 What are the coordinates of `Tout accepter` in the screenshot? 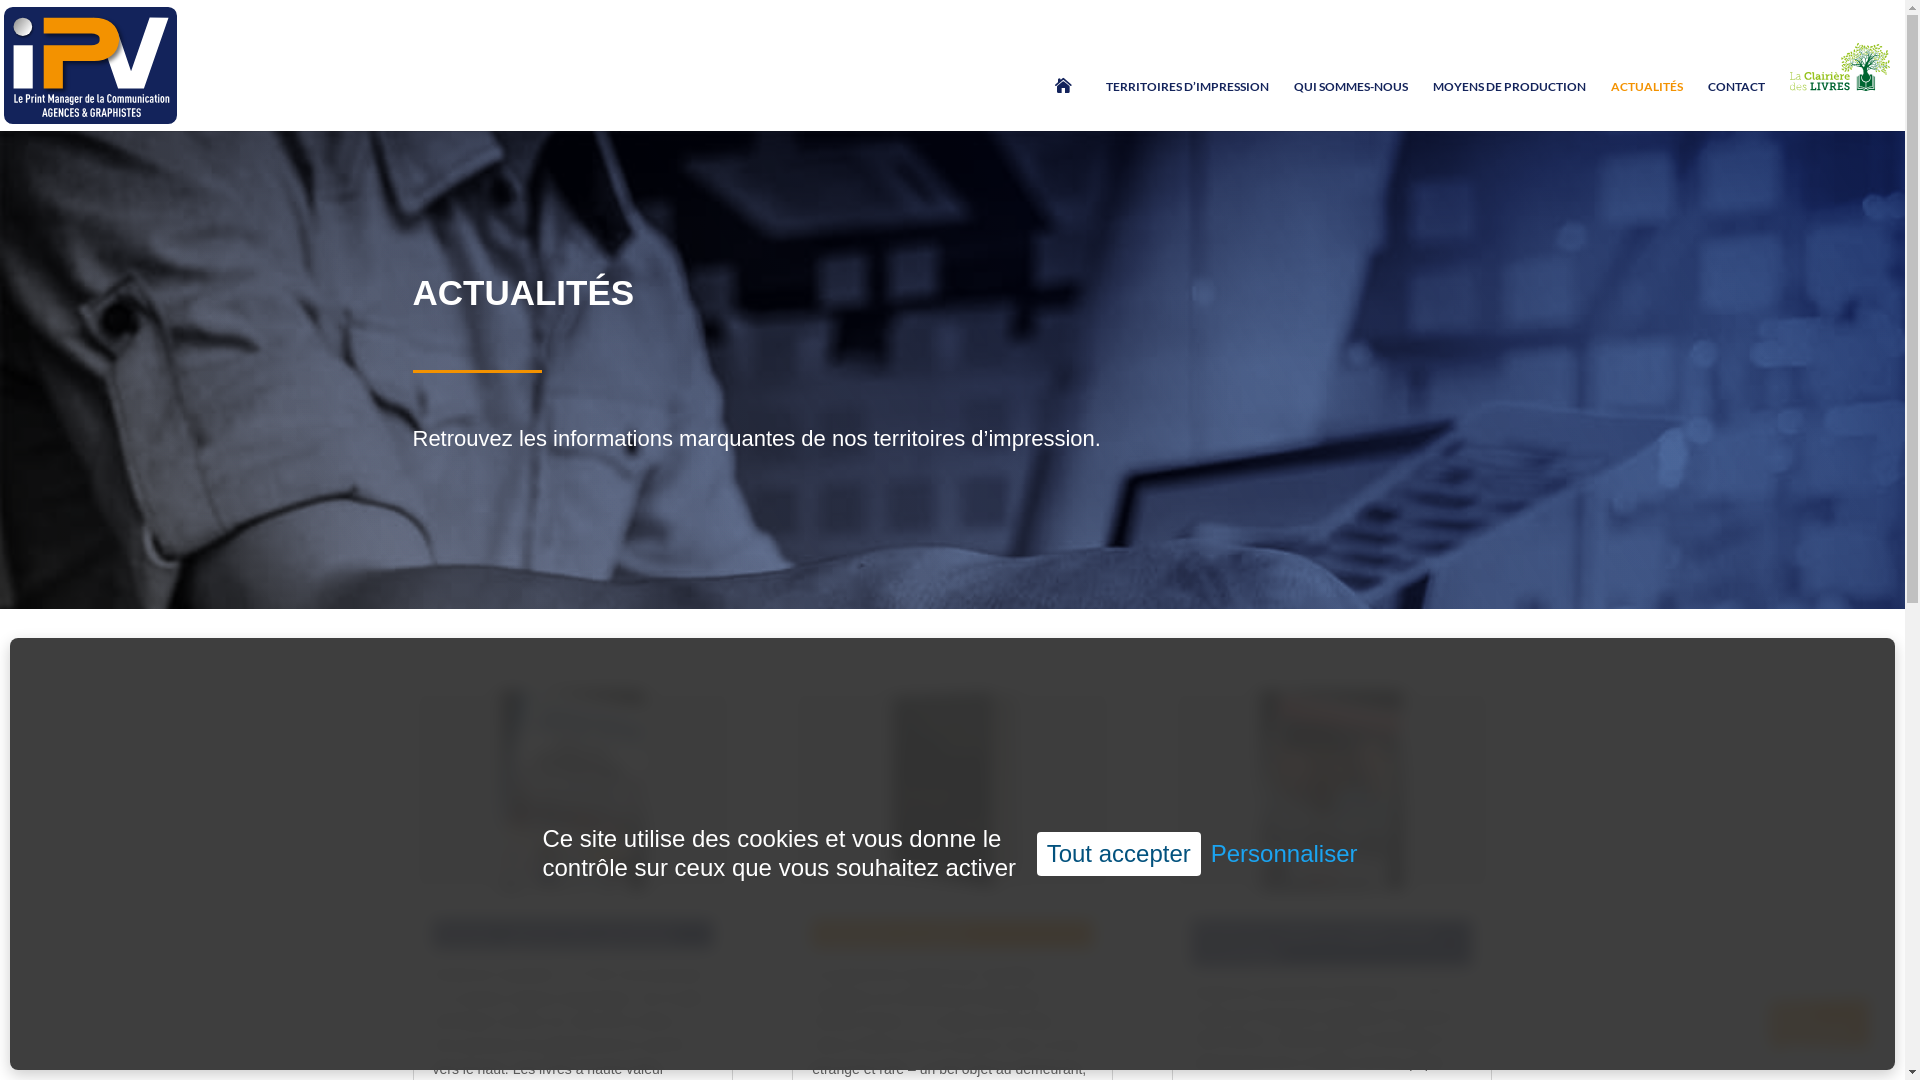 It's located at (1119, 854).